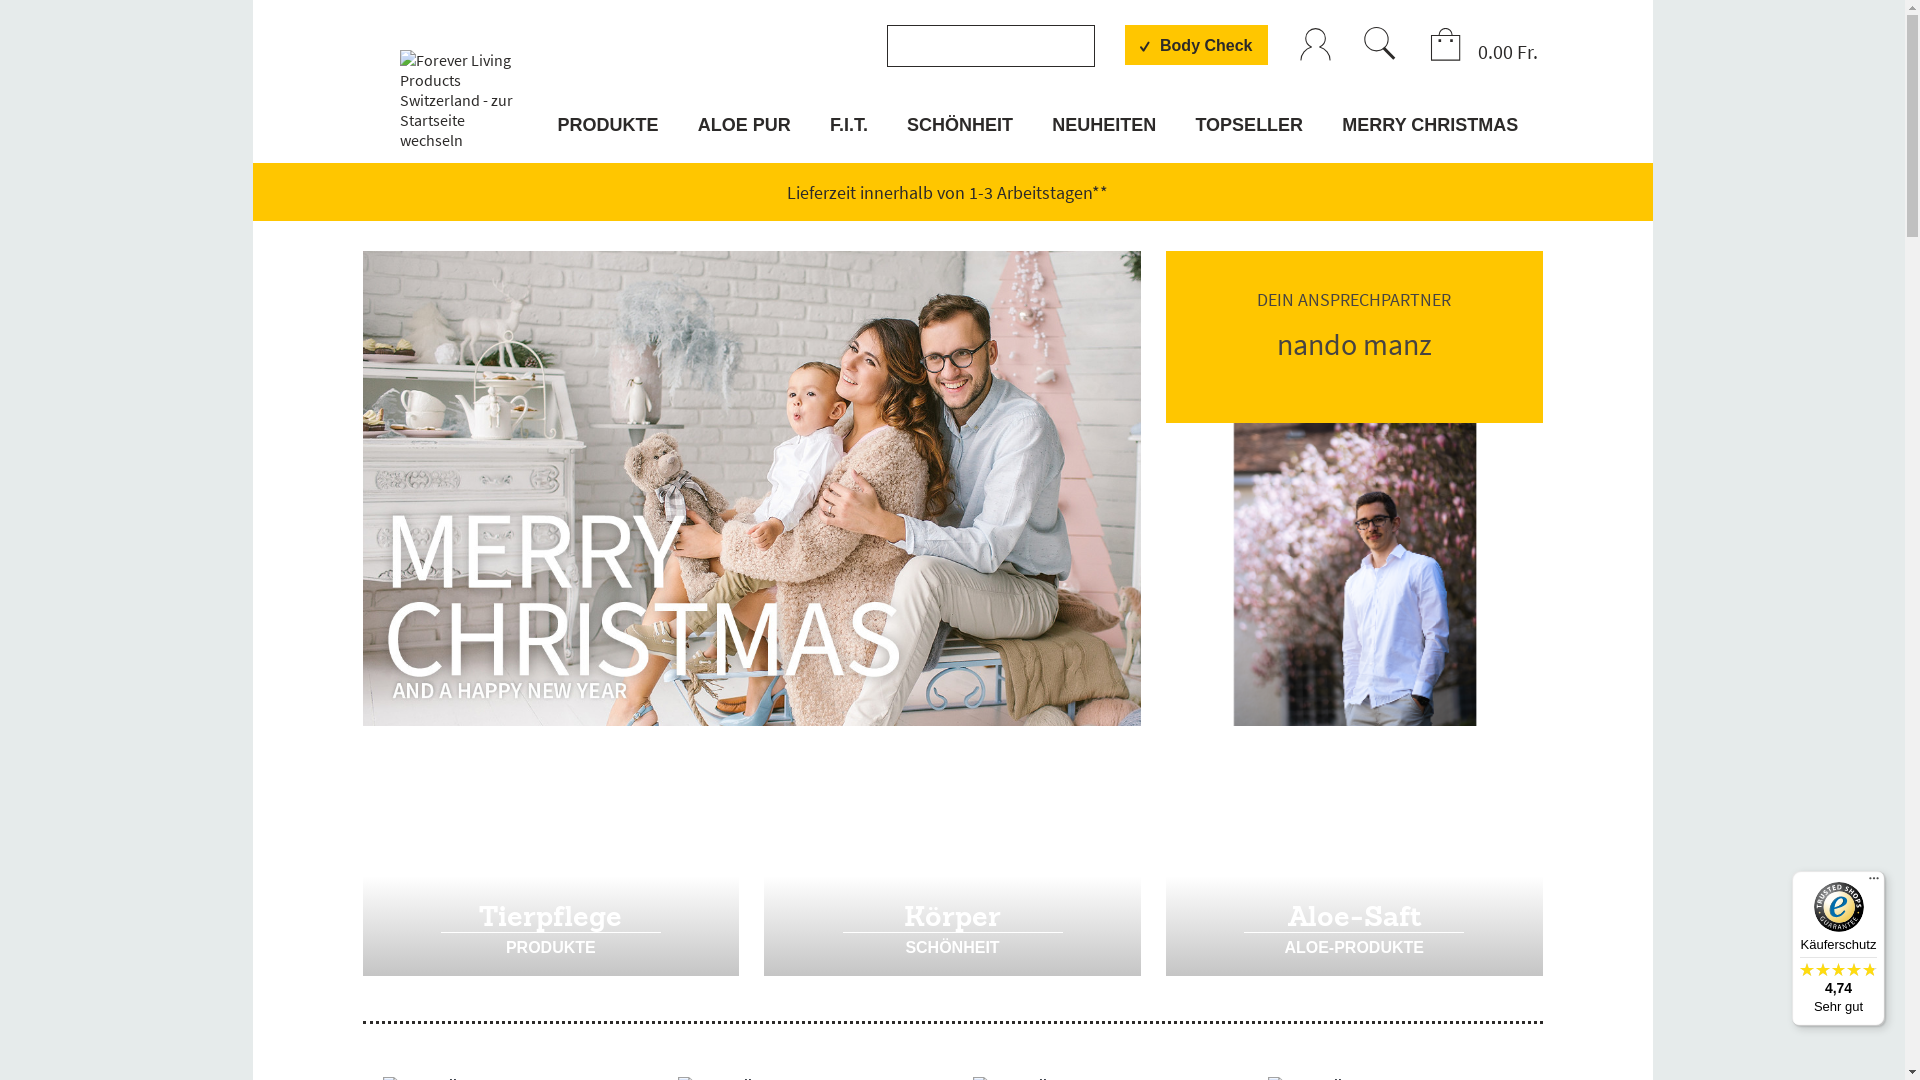  I want to click on NEUHEITEN, so click(1104, 138).